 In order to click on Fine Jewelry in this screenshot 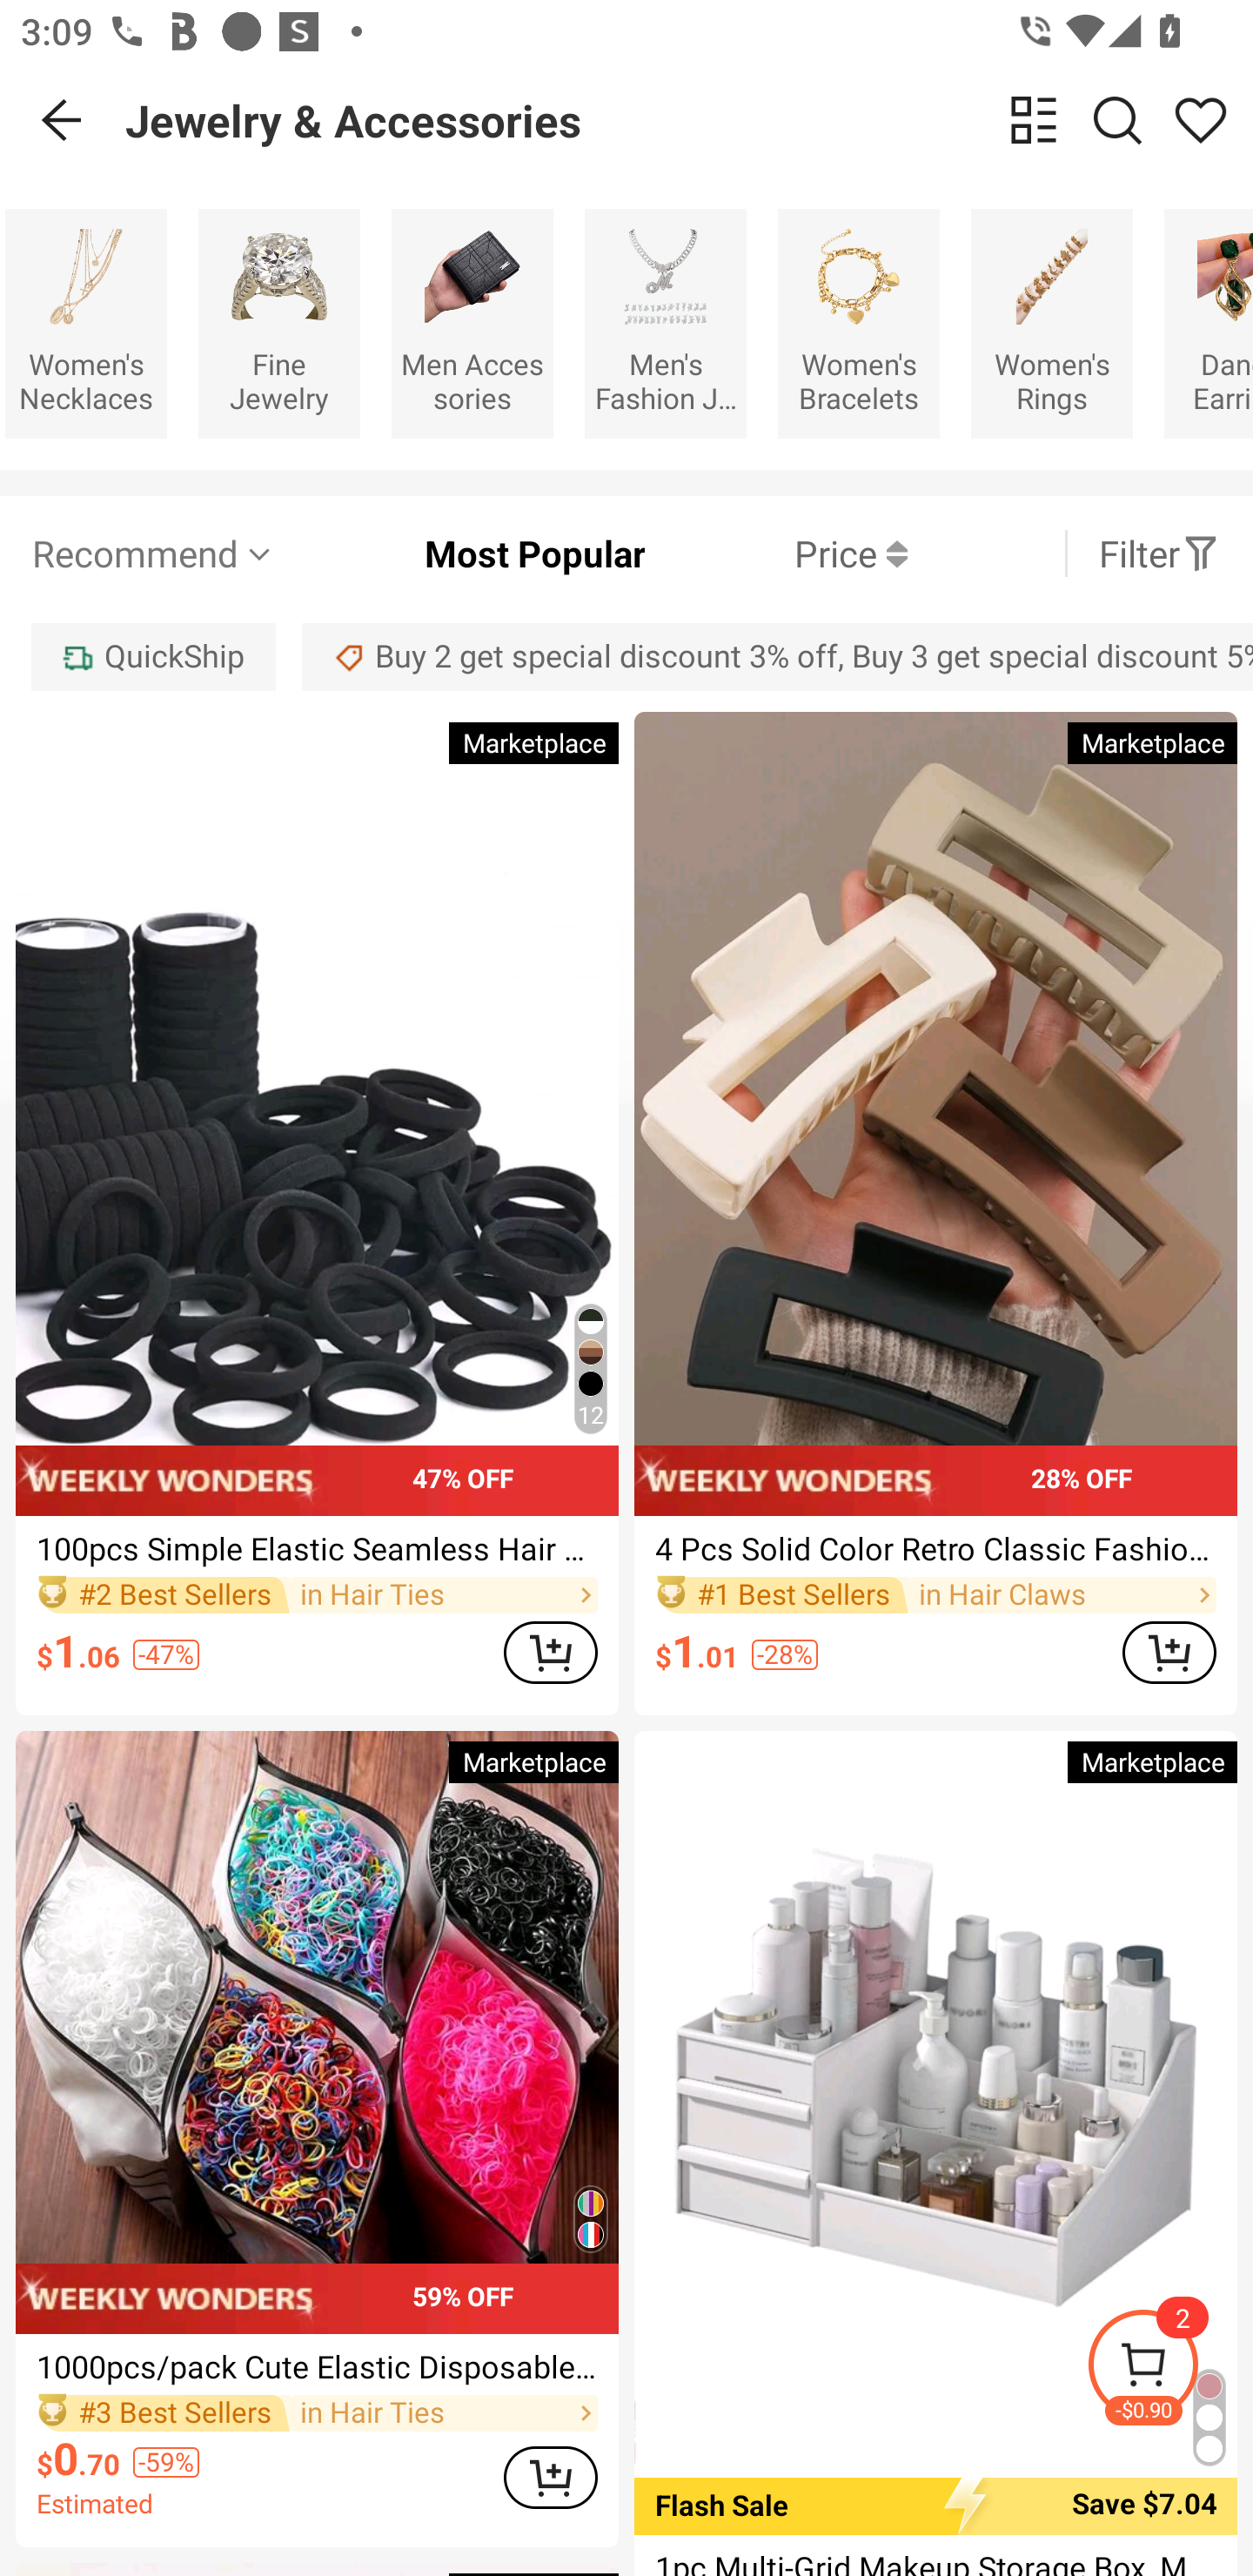, I will do `click(278, 323)`.